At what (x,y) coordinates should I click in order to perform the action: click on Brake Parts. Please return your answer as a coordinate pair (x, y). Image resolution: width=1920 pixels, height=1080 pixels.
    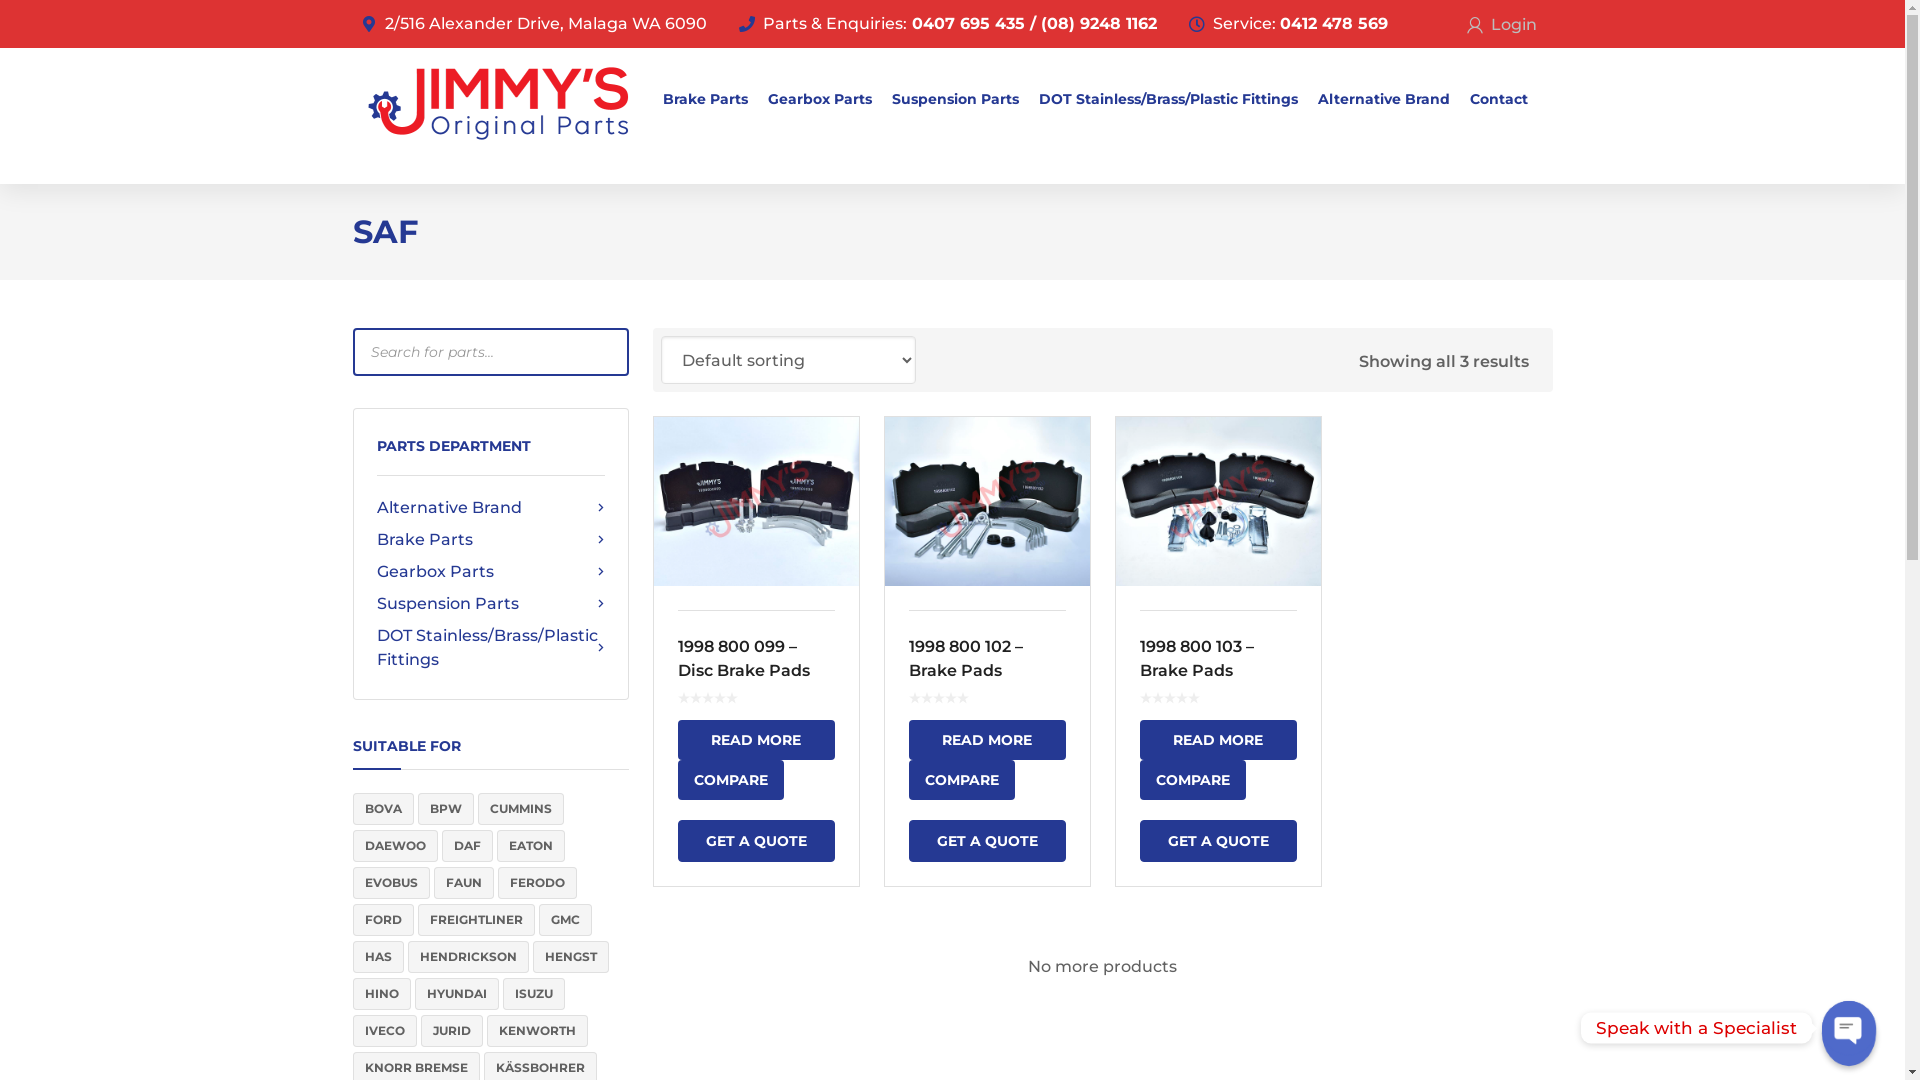
    Looking at the image, I should click on (704, 99).